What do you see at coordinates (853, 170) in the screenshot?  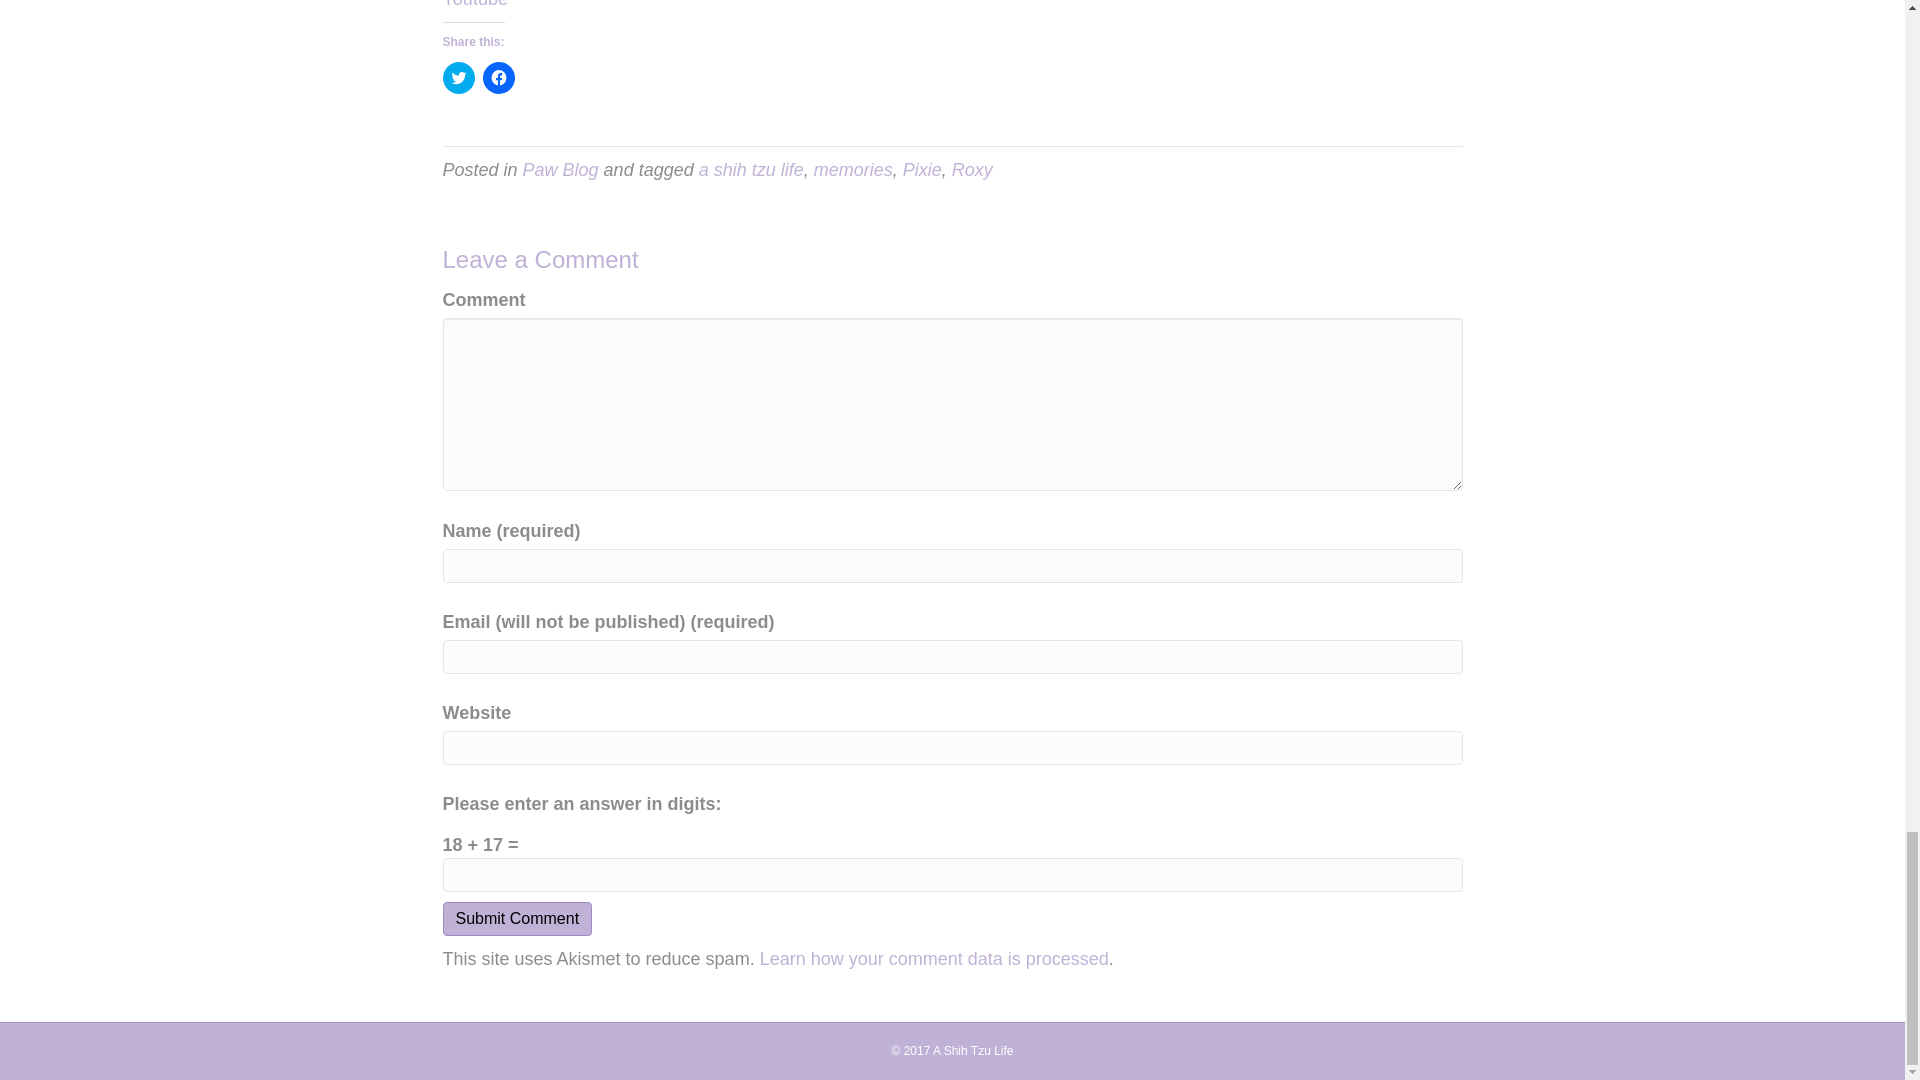 I see `memories` at bounding box center [853, 170].